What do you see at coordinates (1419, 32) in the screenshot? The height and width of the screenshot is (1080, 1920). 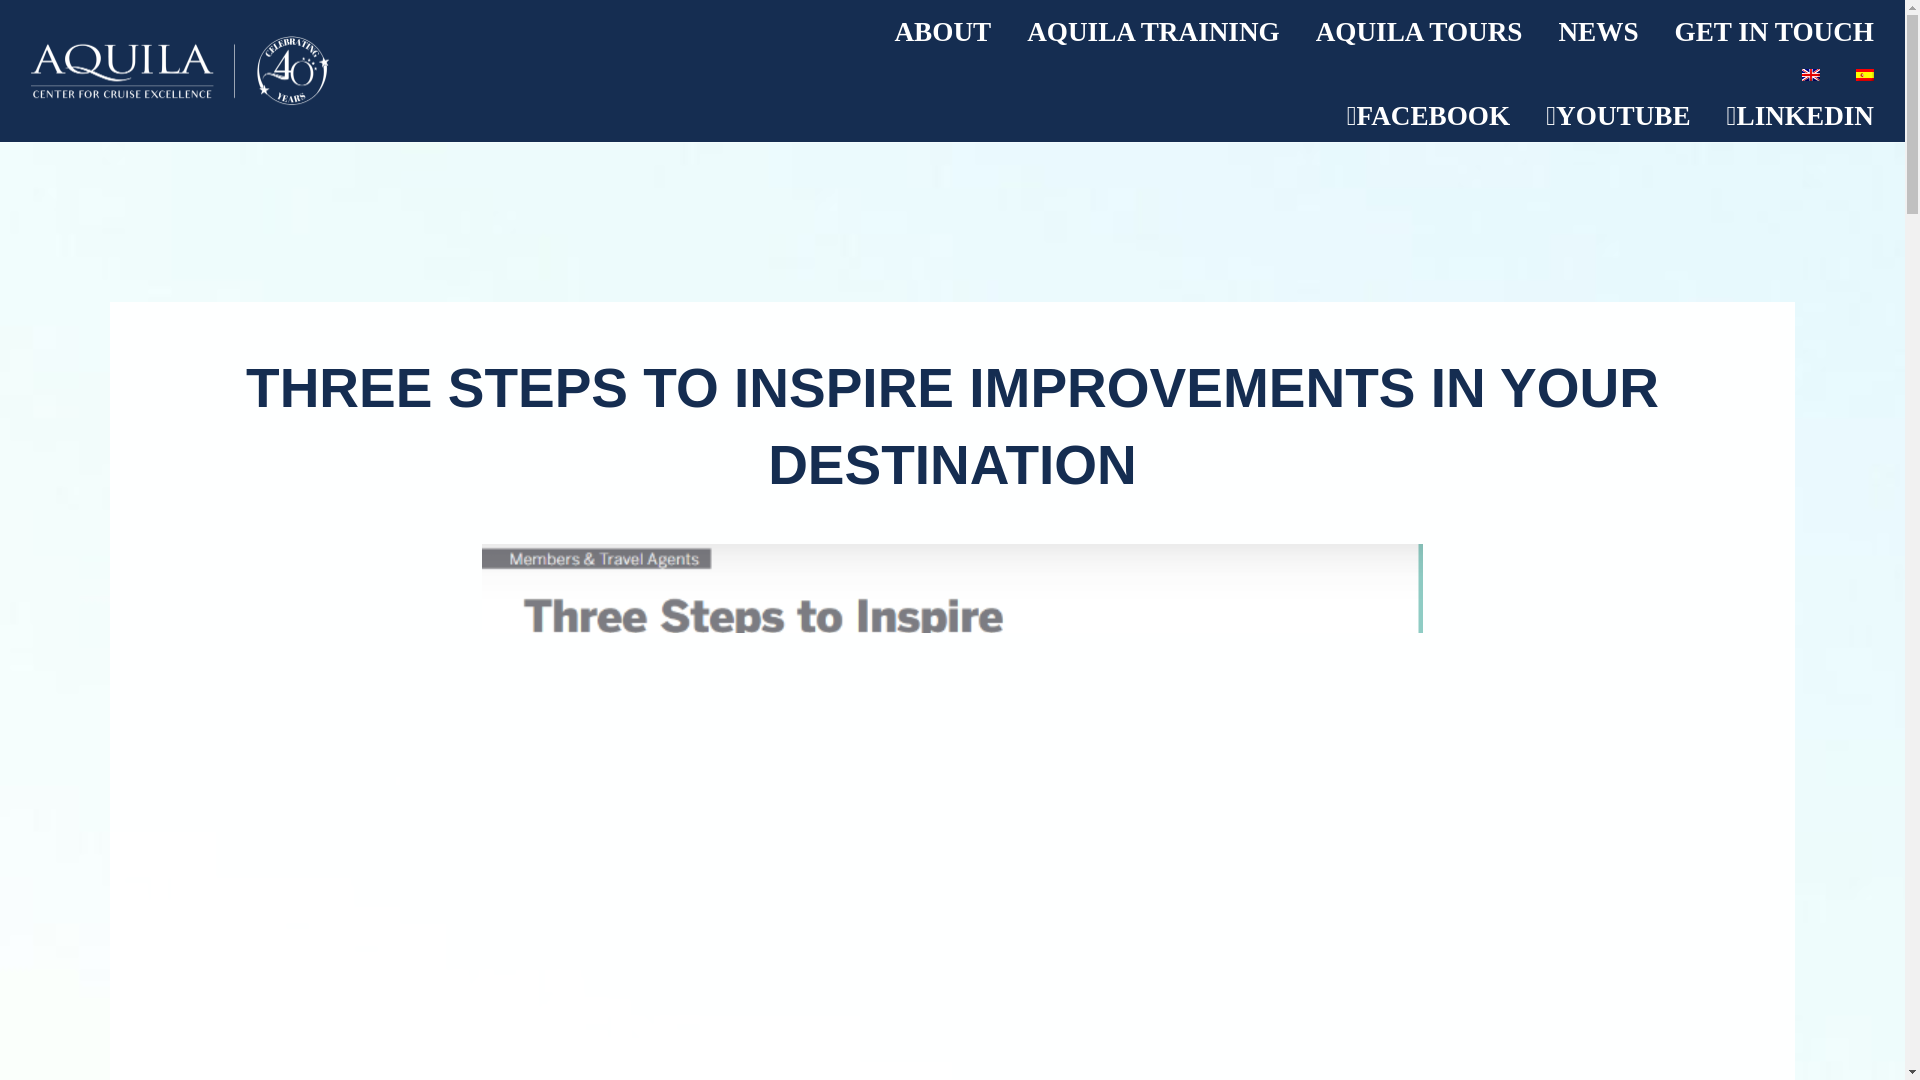 I see `AQUILA TOURS` at bounding box center [1419, 32].